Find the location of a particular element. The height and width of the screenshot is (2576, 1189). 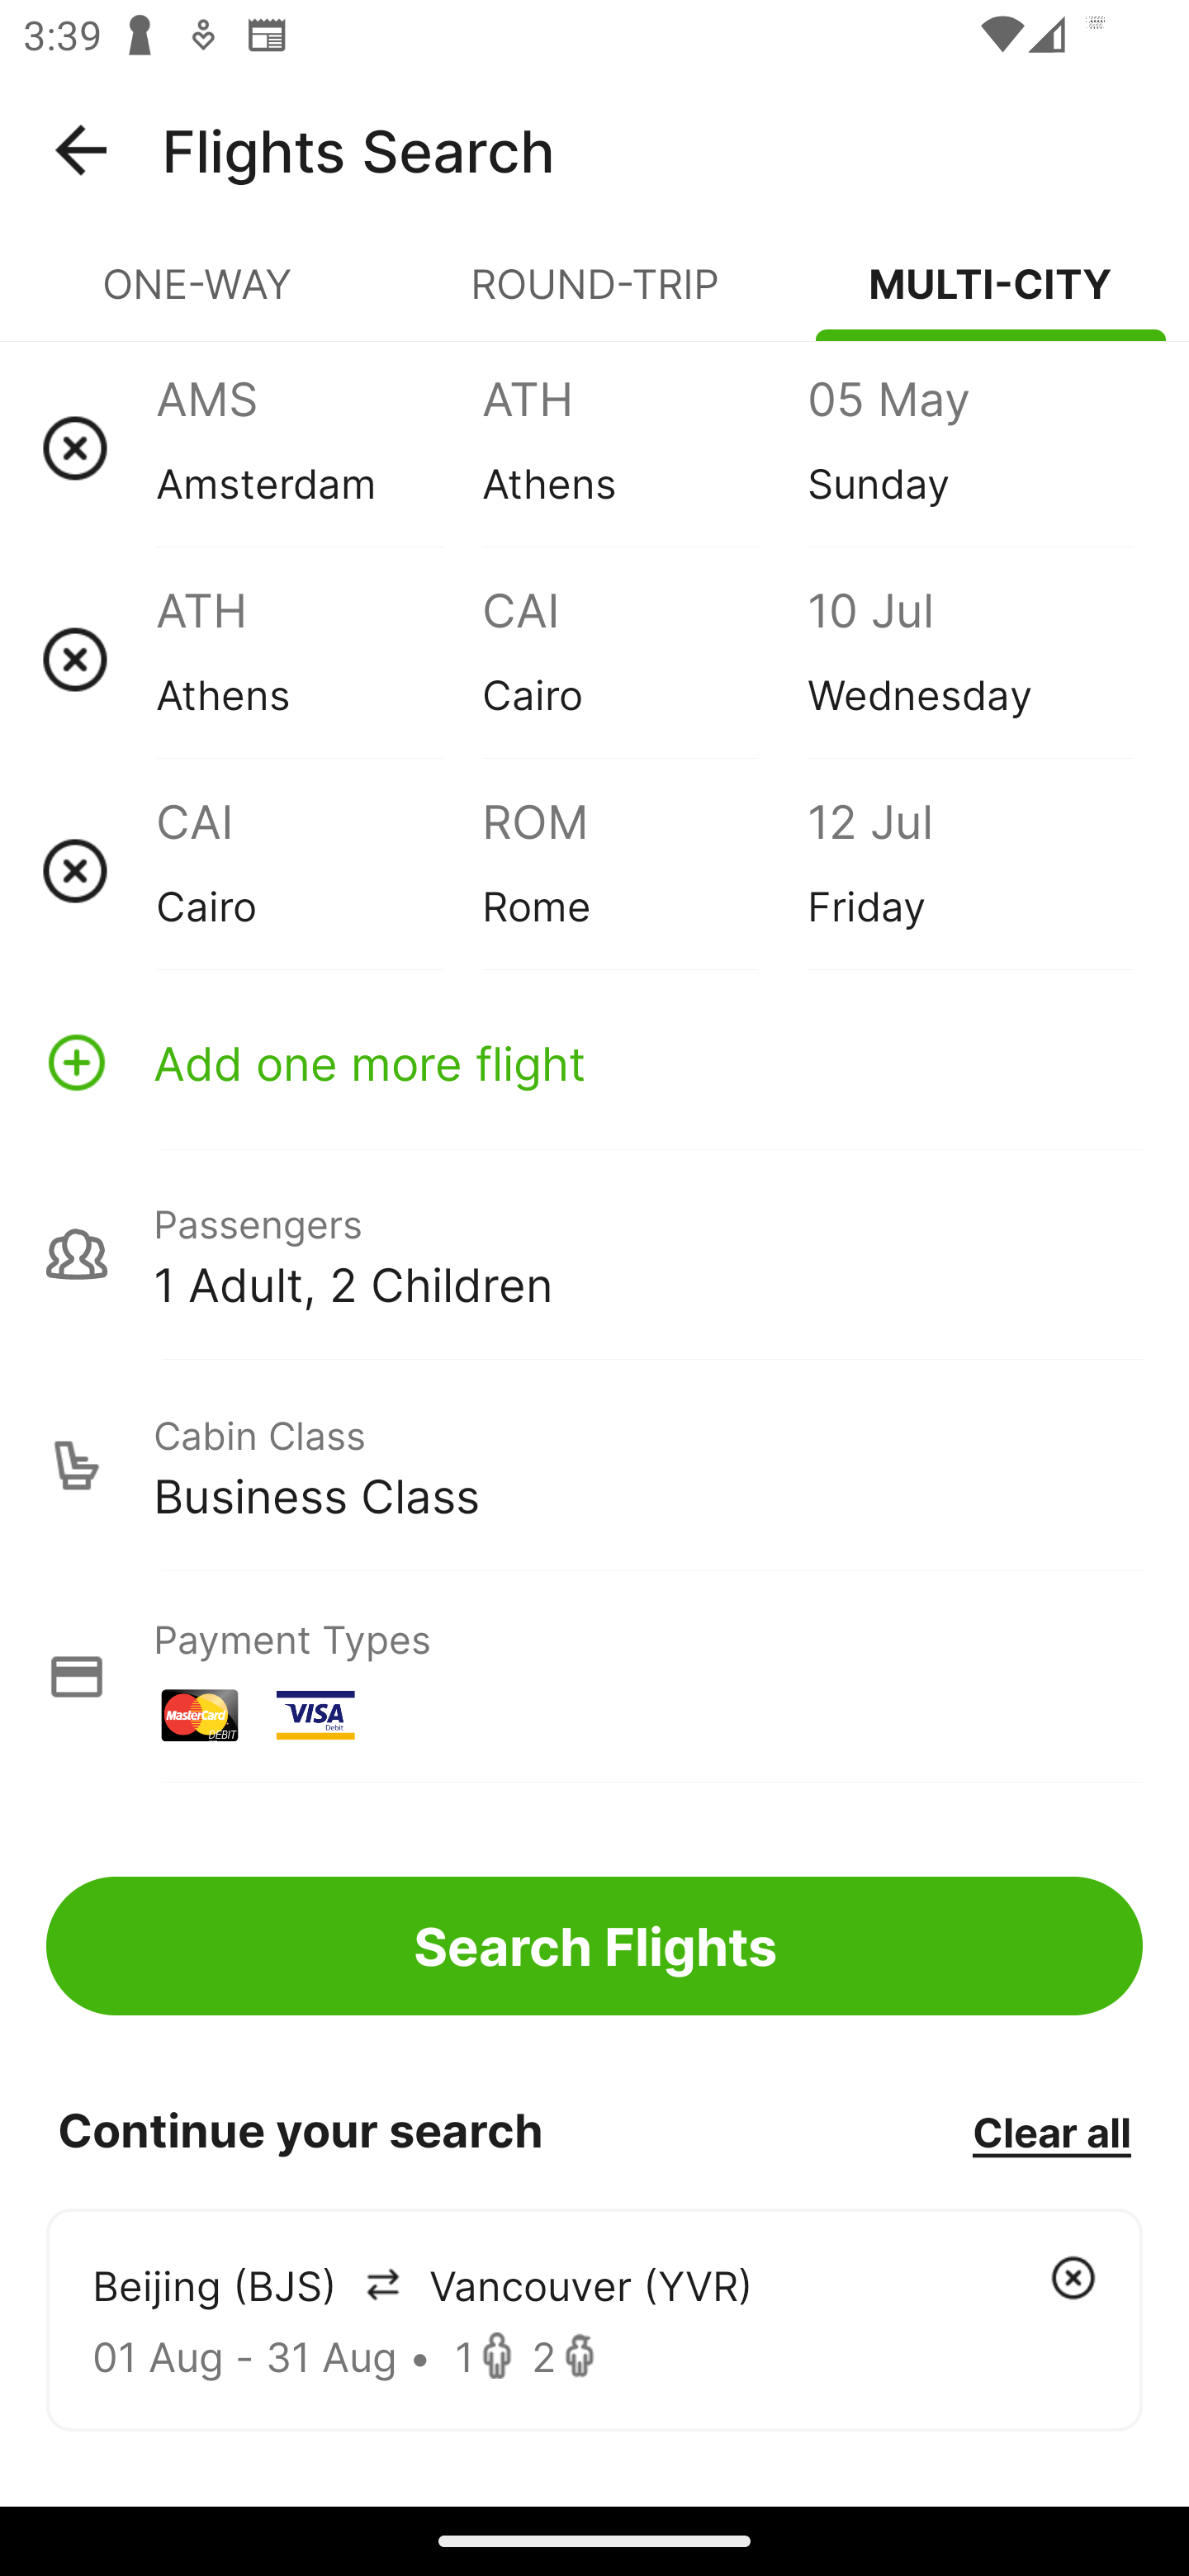

ATH Athens is located at coordinates (644, 447).